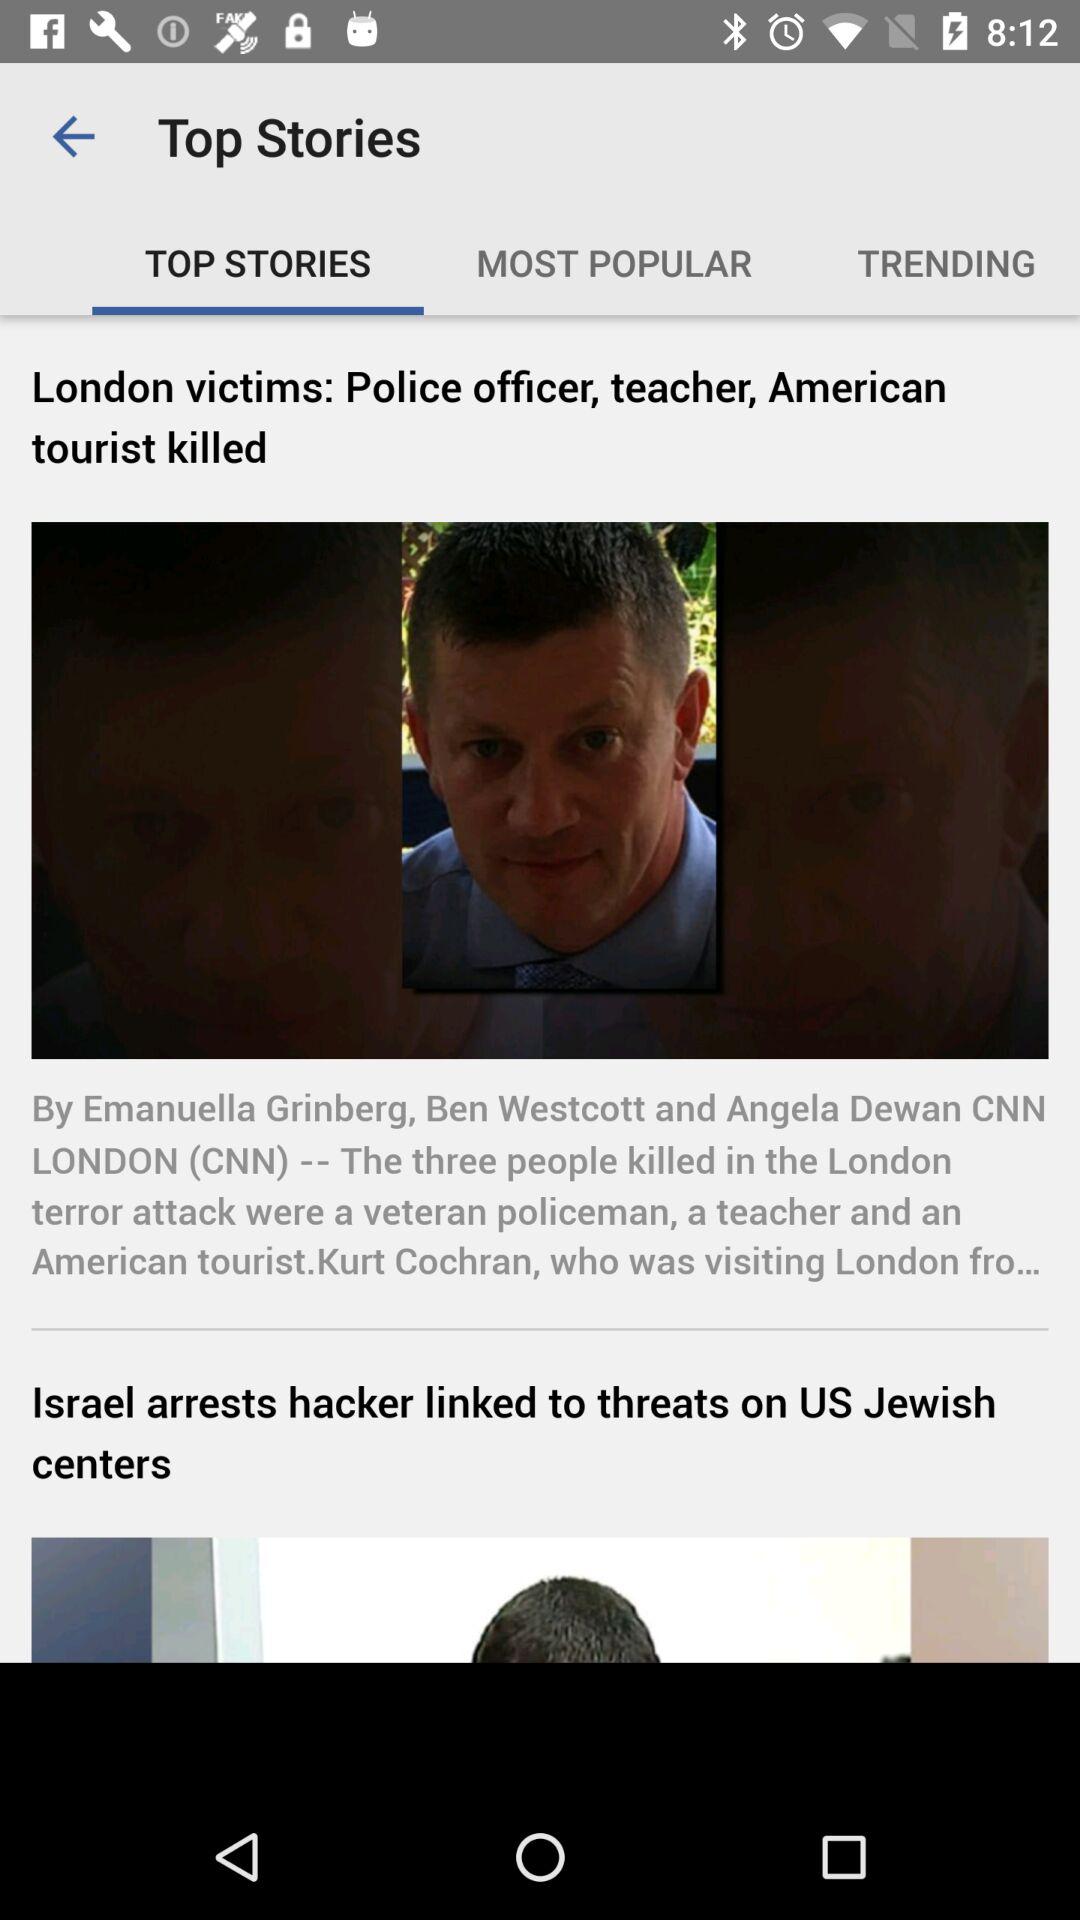 The image size is (1080, 1920). What do you see at coordinates (73, 136) in the screenshot?
I see `press icon to the left of top stories icon` at bounding box center [73, 136].